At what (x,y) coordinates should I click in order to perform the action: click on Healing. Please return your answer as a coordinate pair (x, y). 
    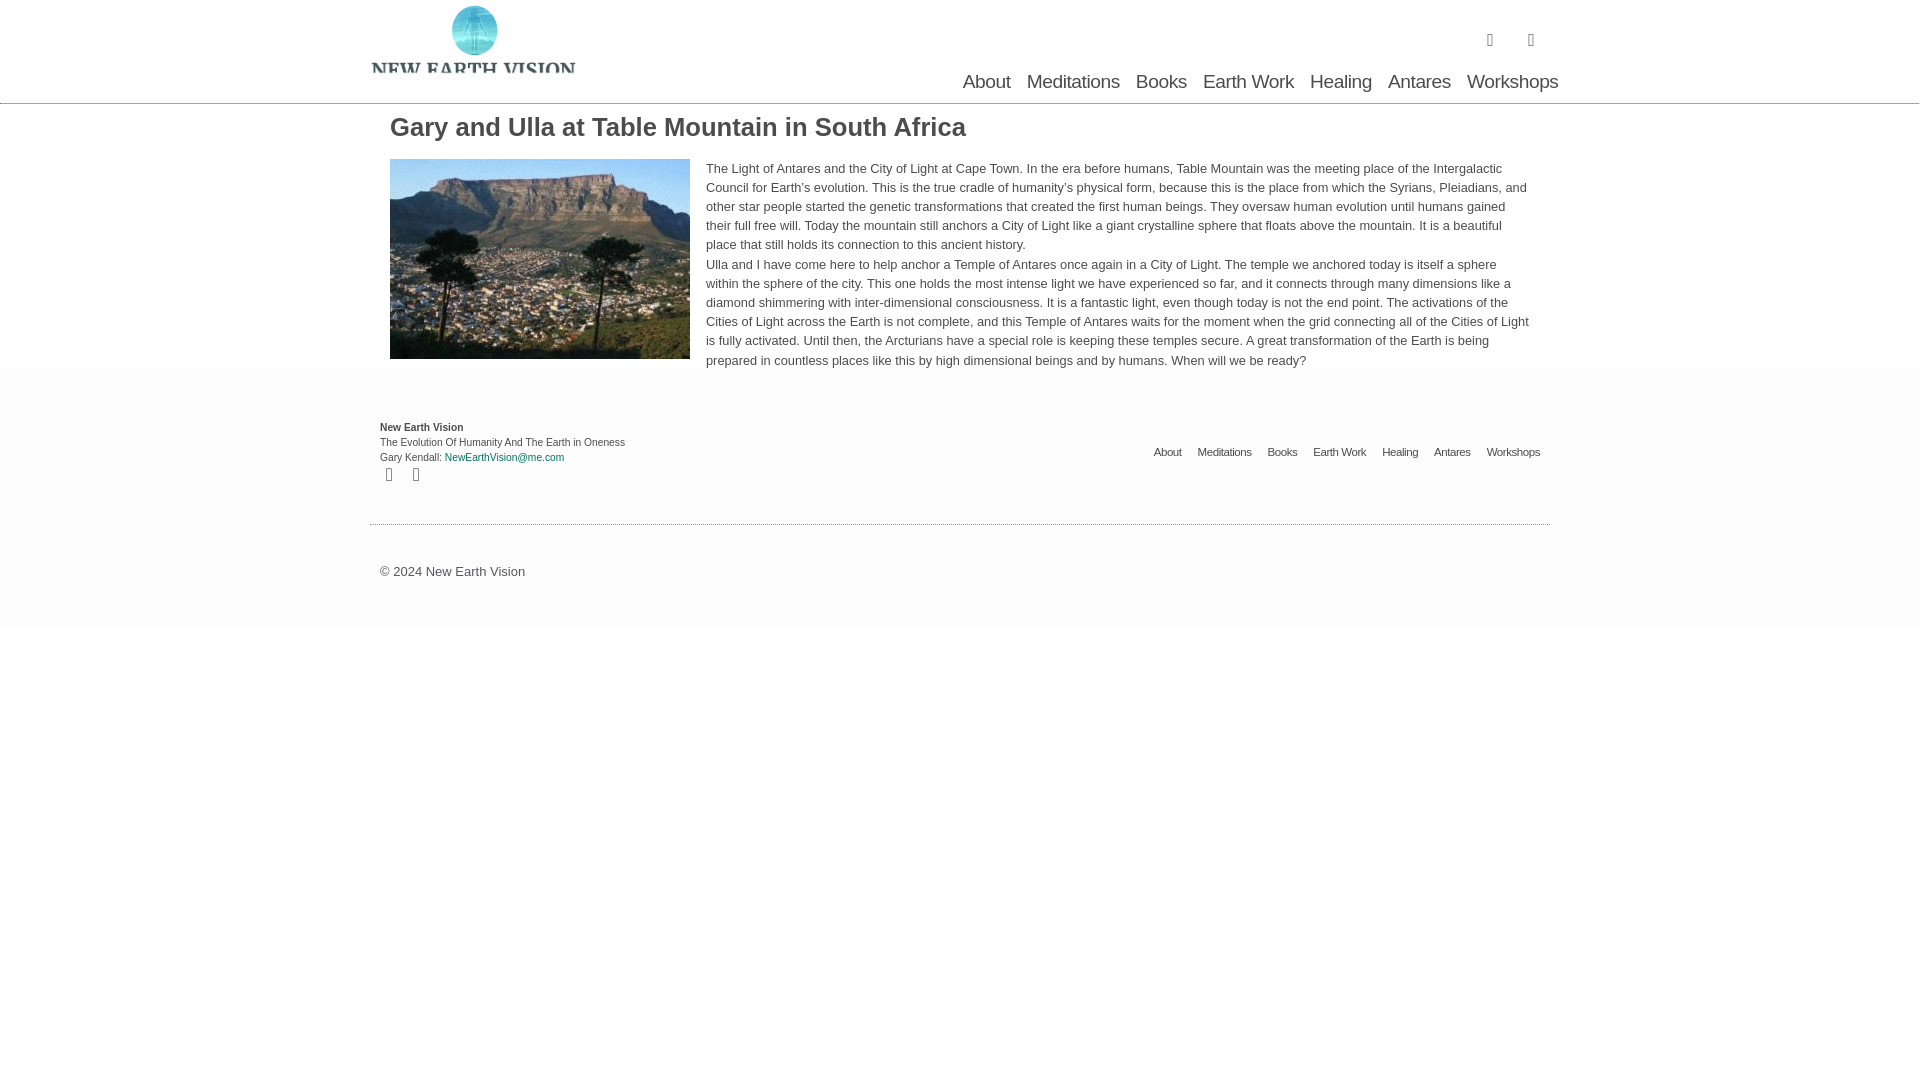
    Looking at the image, I should click on (1340, 82).